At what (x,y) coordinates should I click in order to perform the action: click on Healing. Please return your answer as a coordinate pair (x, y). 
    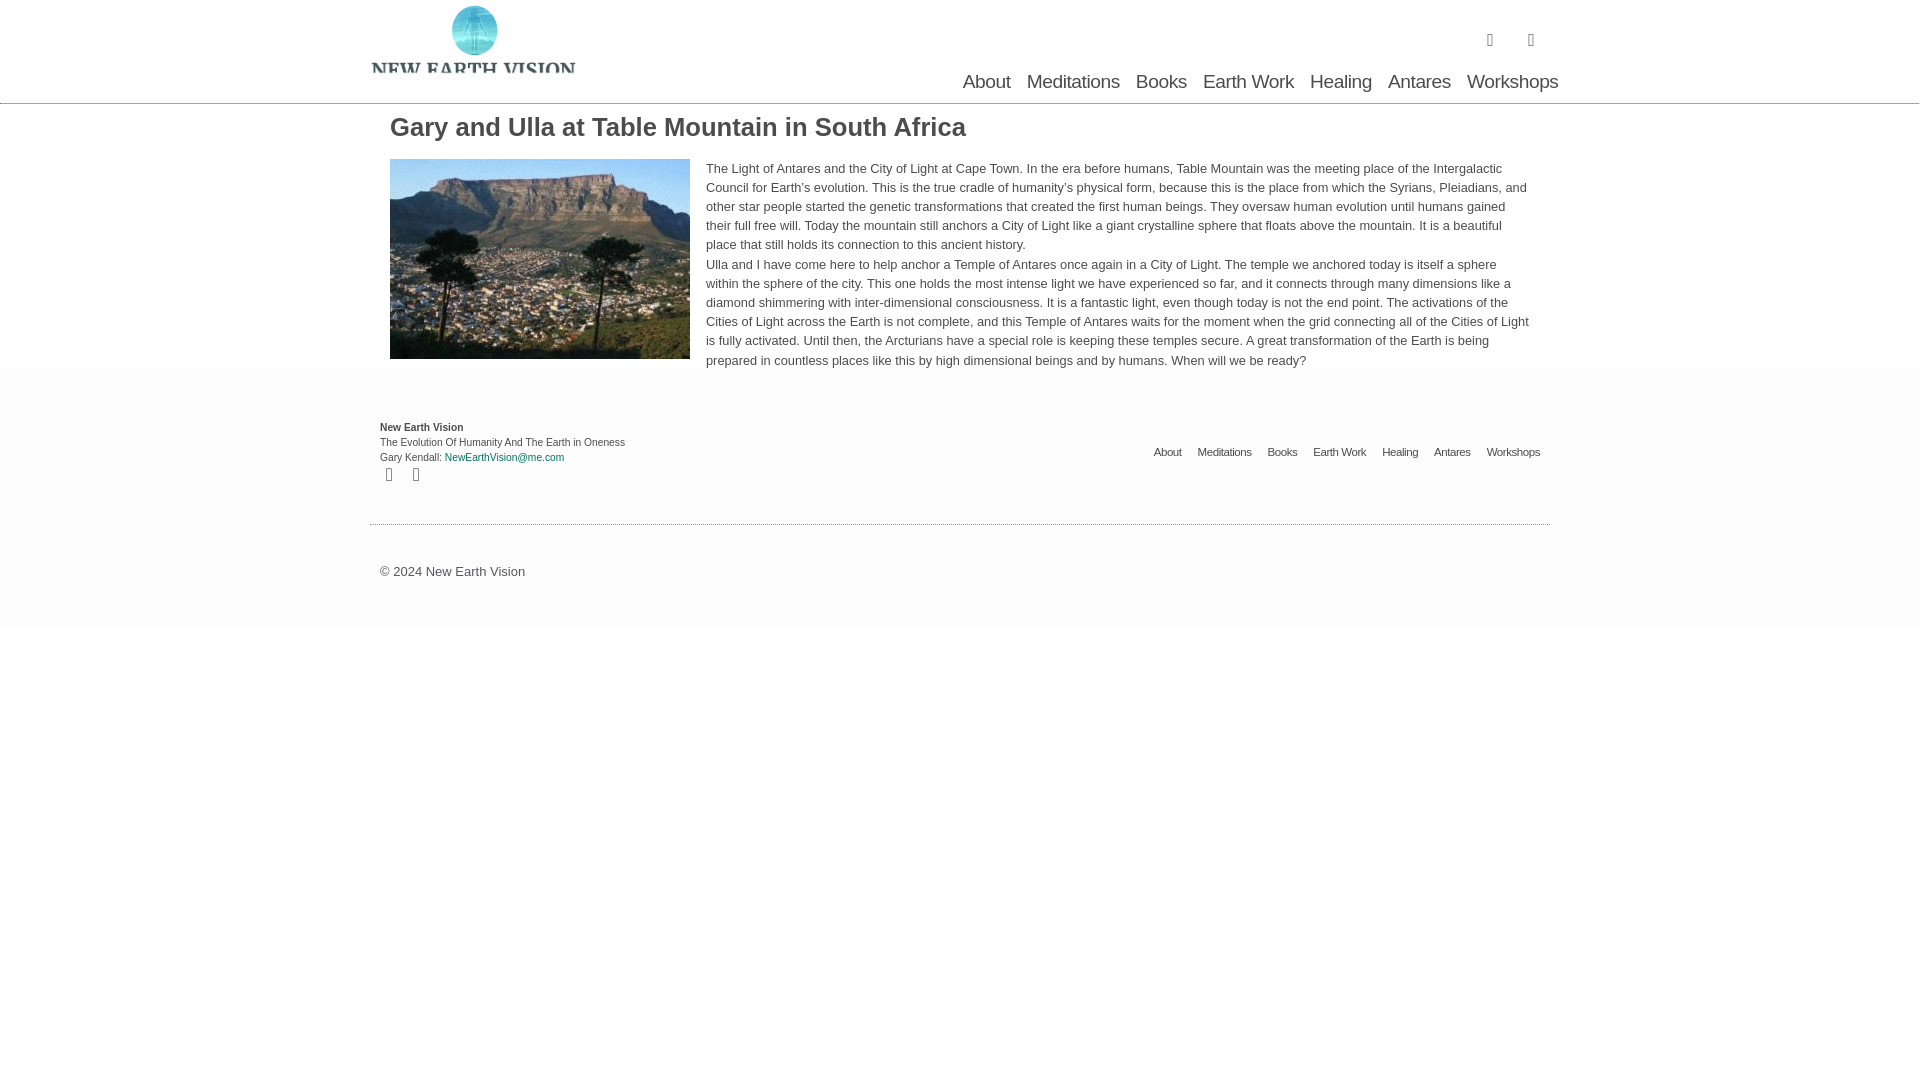
    Looking at the image, I should click on (1340, 82).